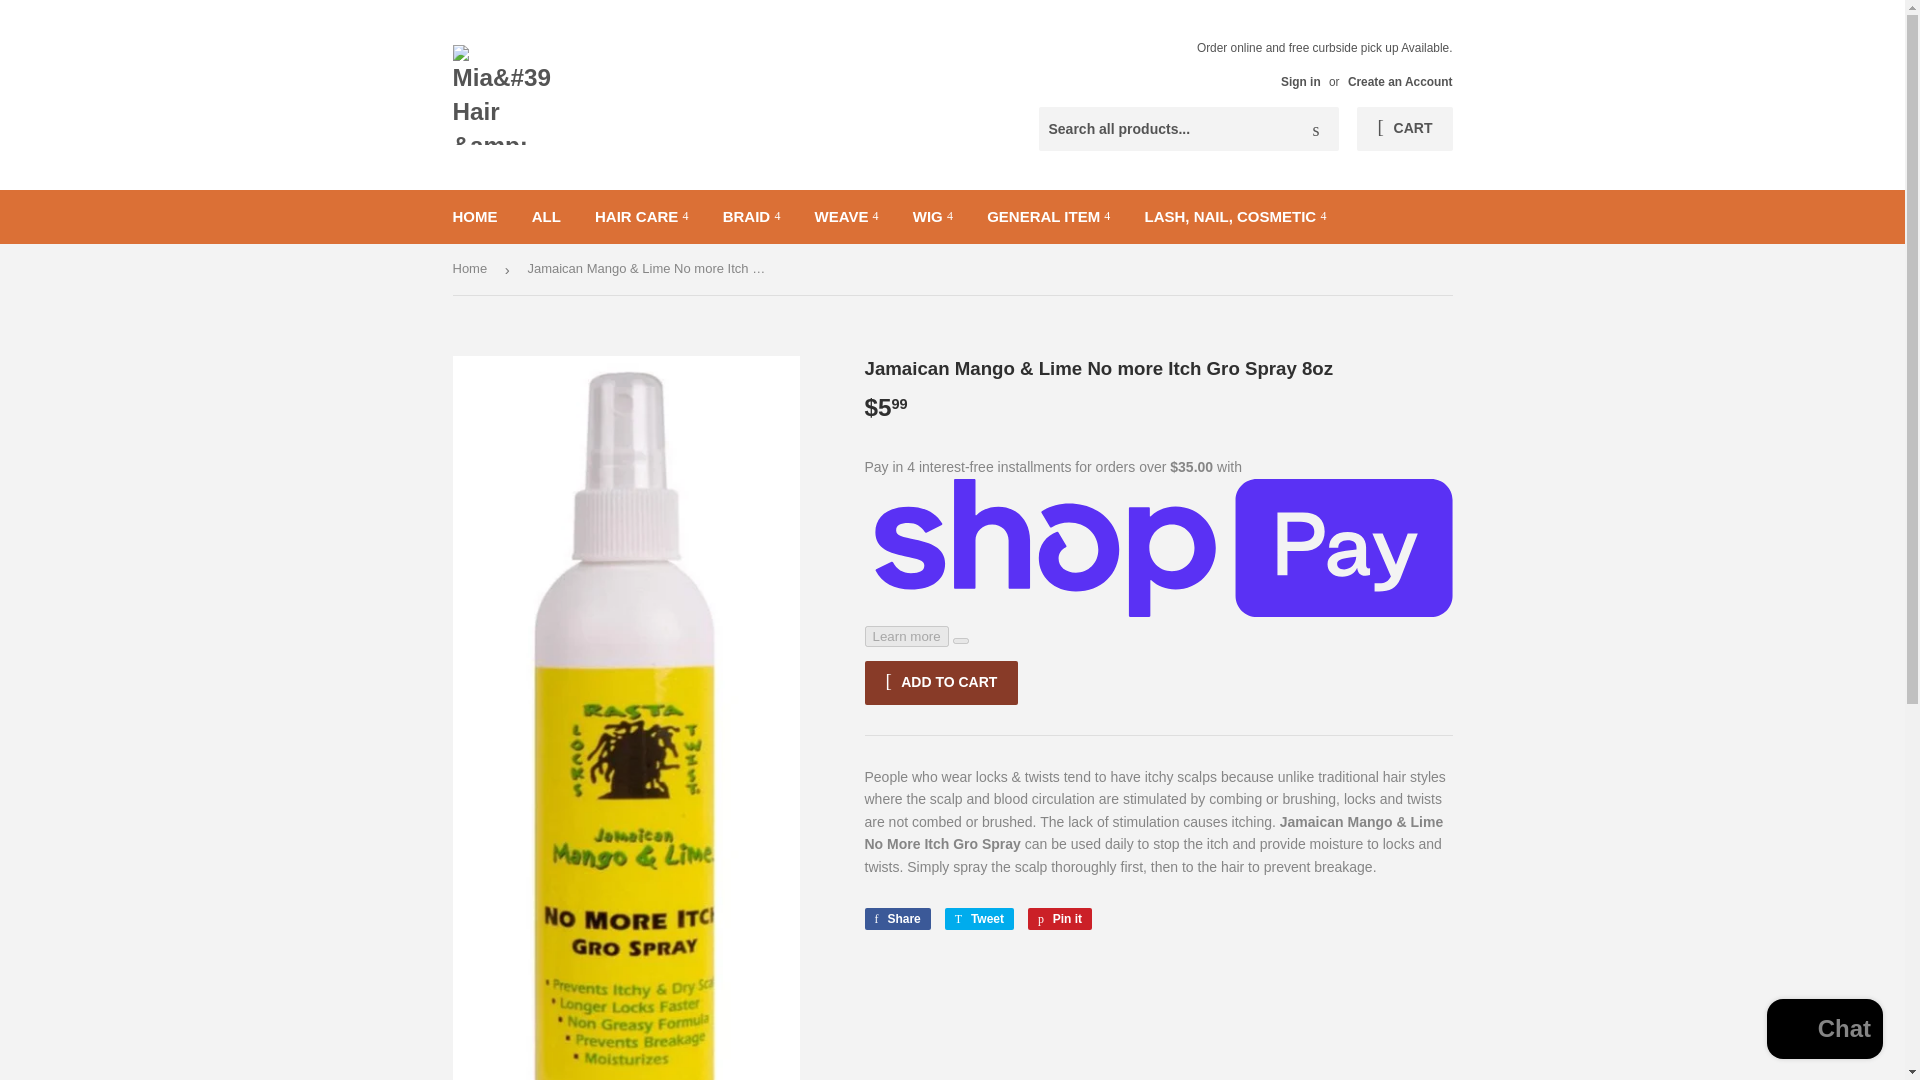 Image resolution: width=1920 pixels, height=1080 pixels. What do you see at coordinates (1400, 81) in the screenshot?
I see `Create an Account` at bounding box center [1400, 81].